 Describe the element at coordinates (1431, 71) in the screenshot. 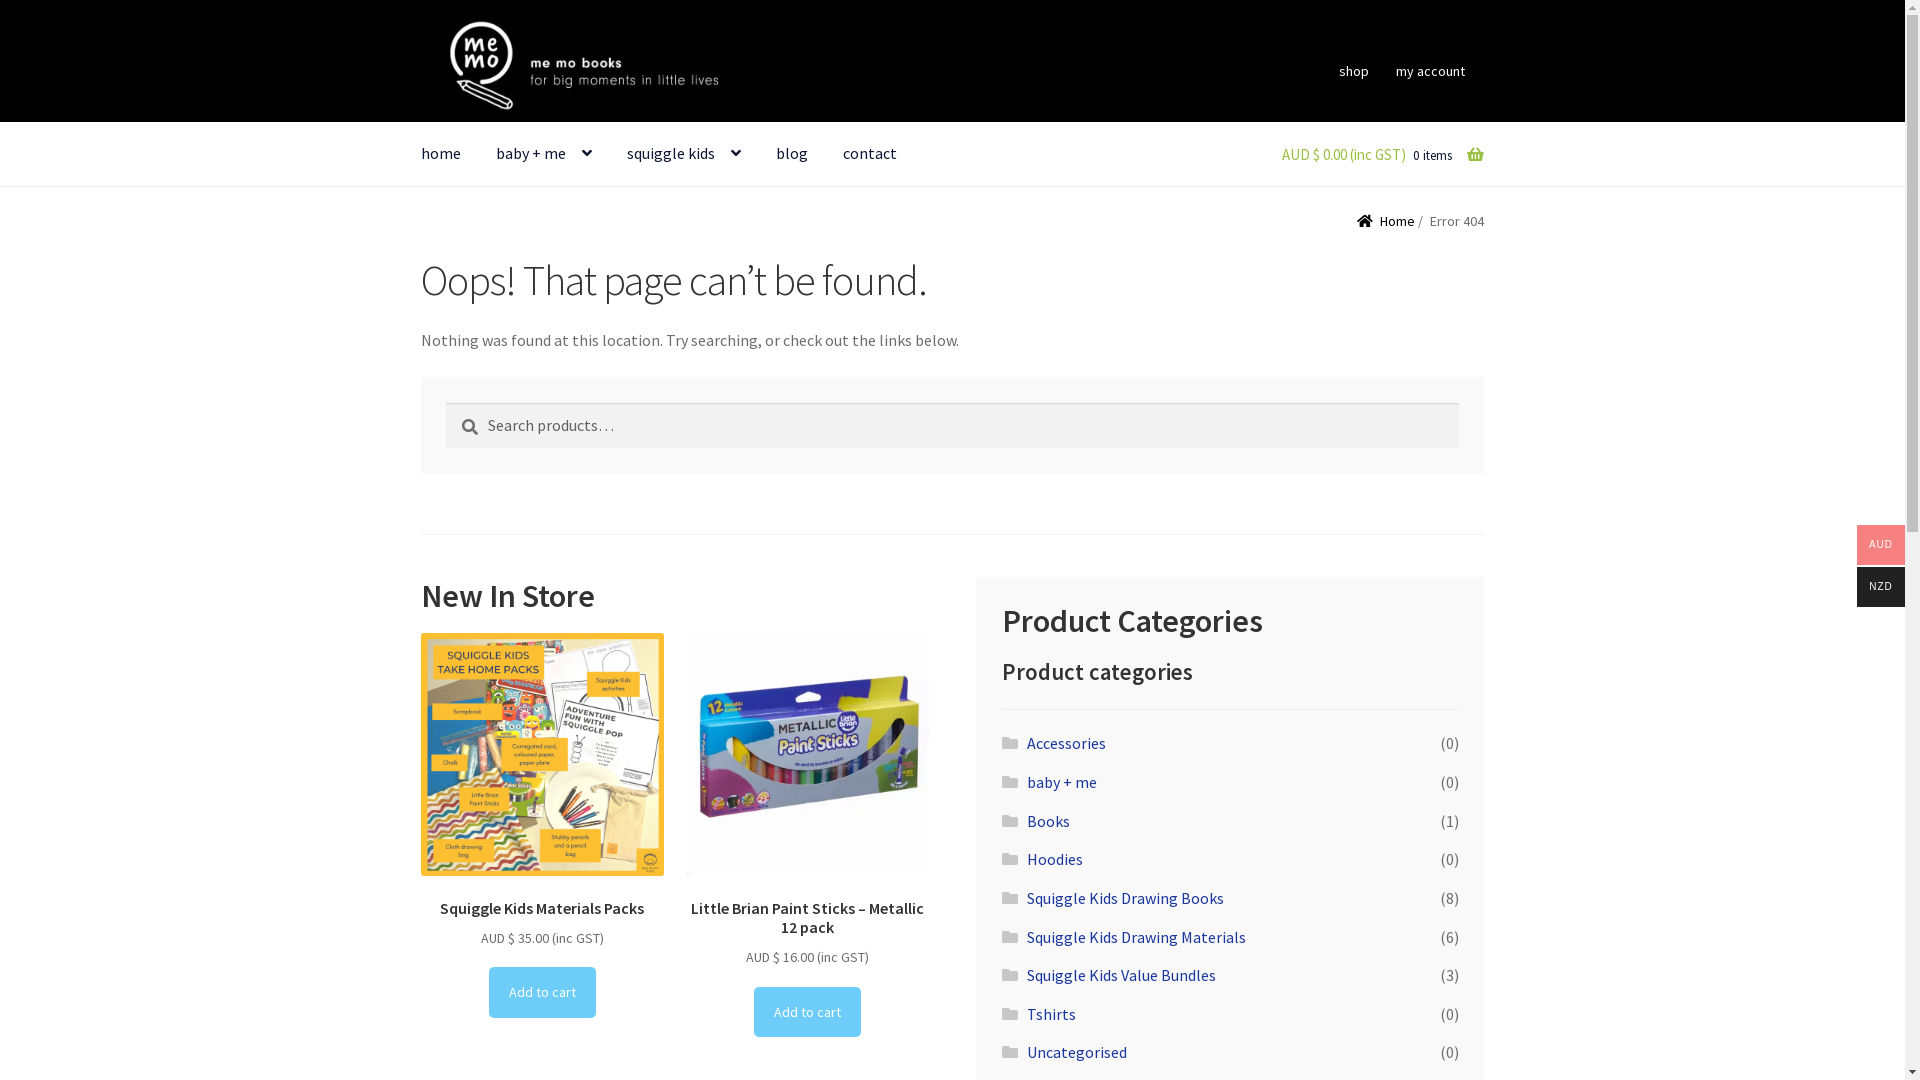

I see `my account` at that location.